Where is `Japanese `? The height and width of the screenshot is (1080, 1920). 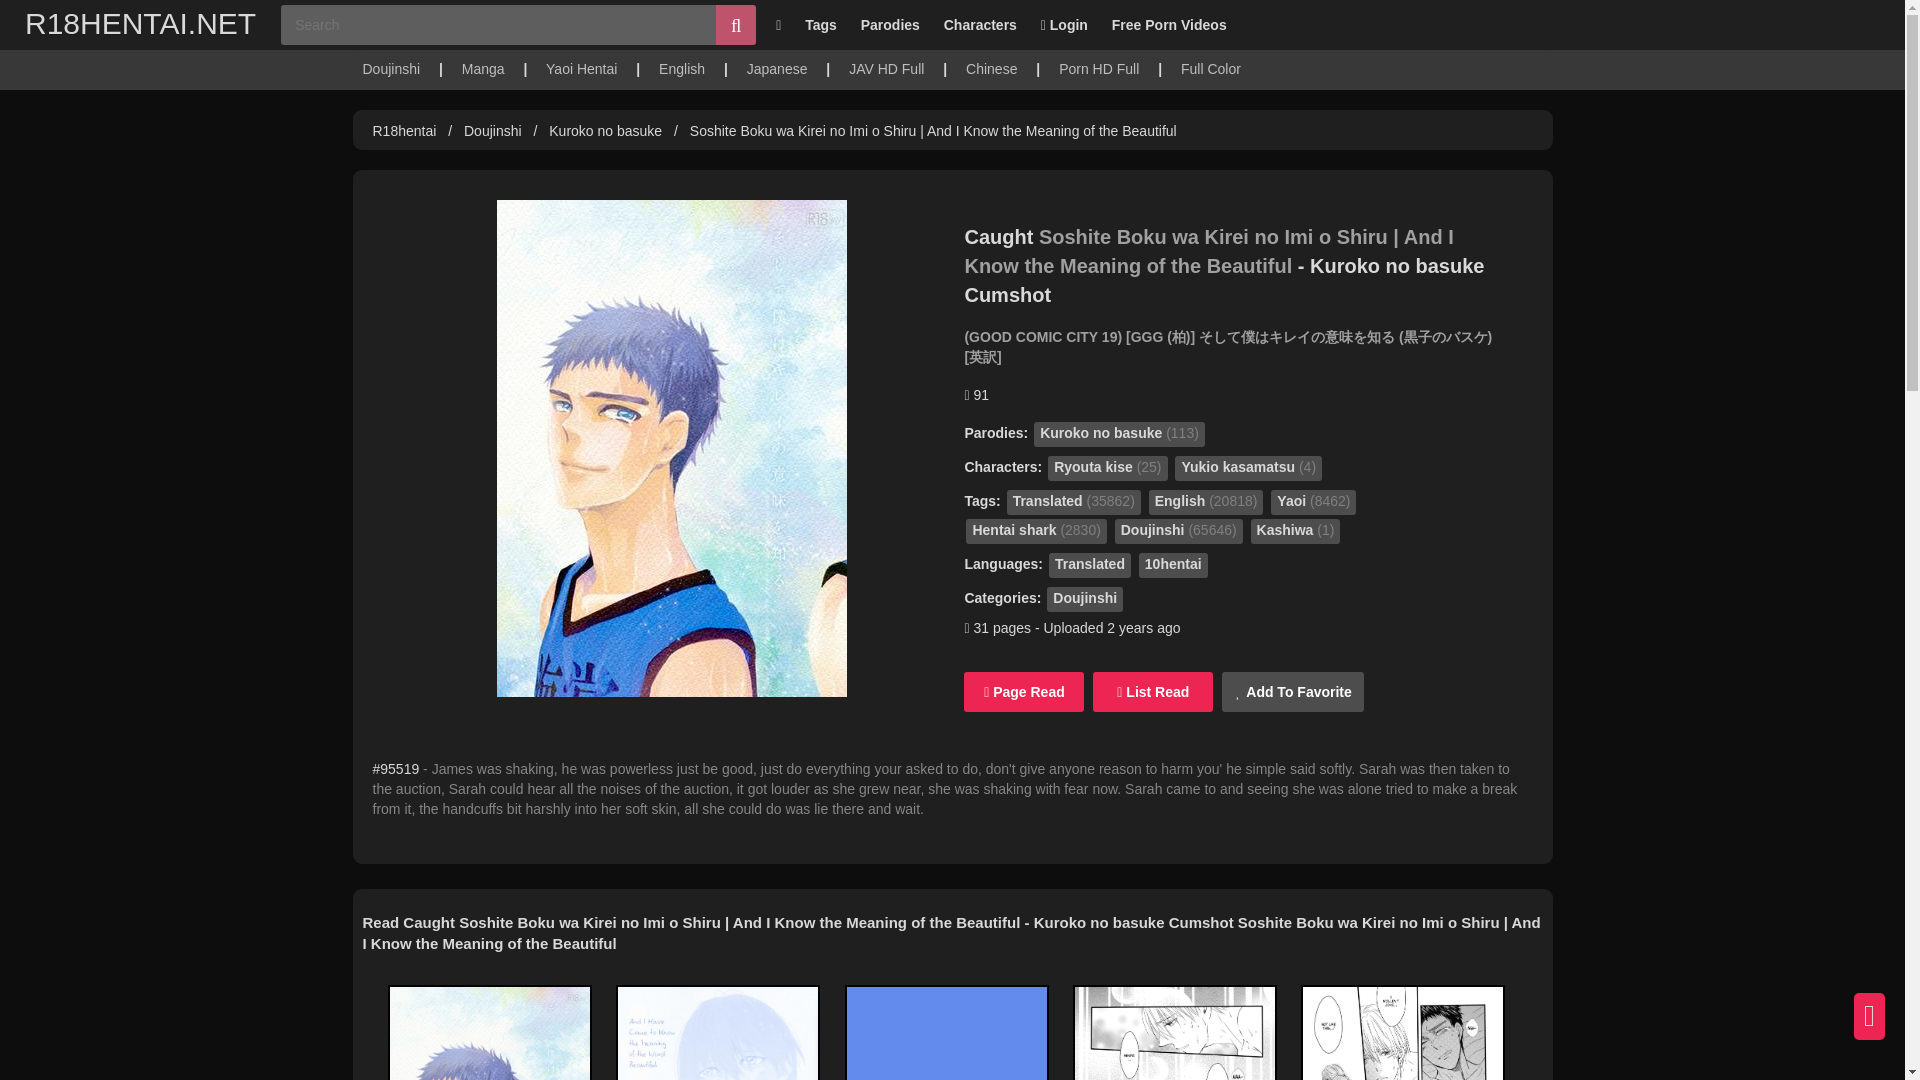
Japanese  is located at coordinates (777, 68).